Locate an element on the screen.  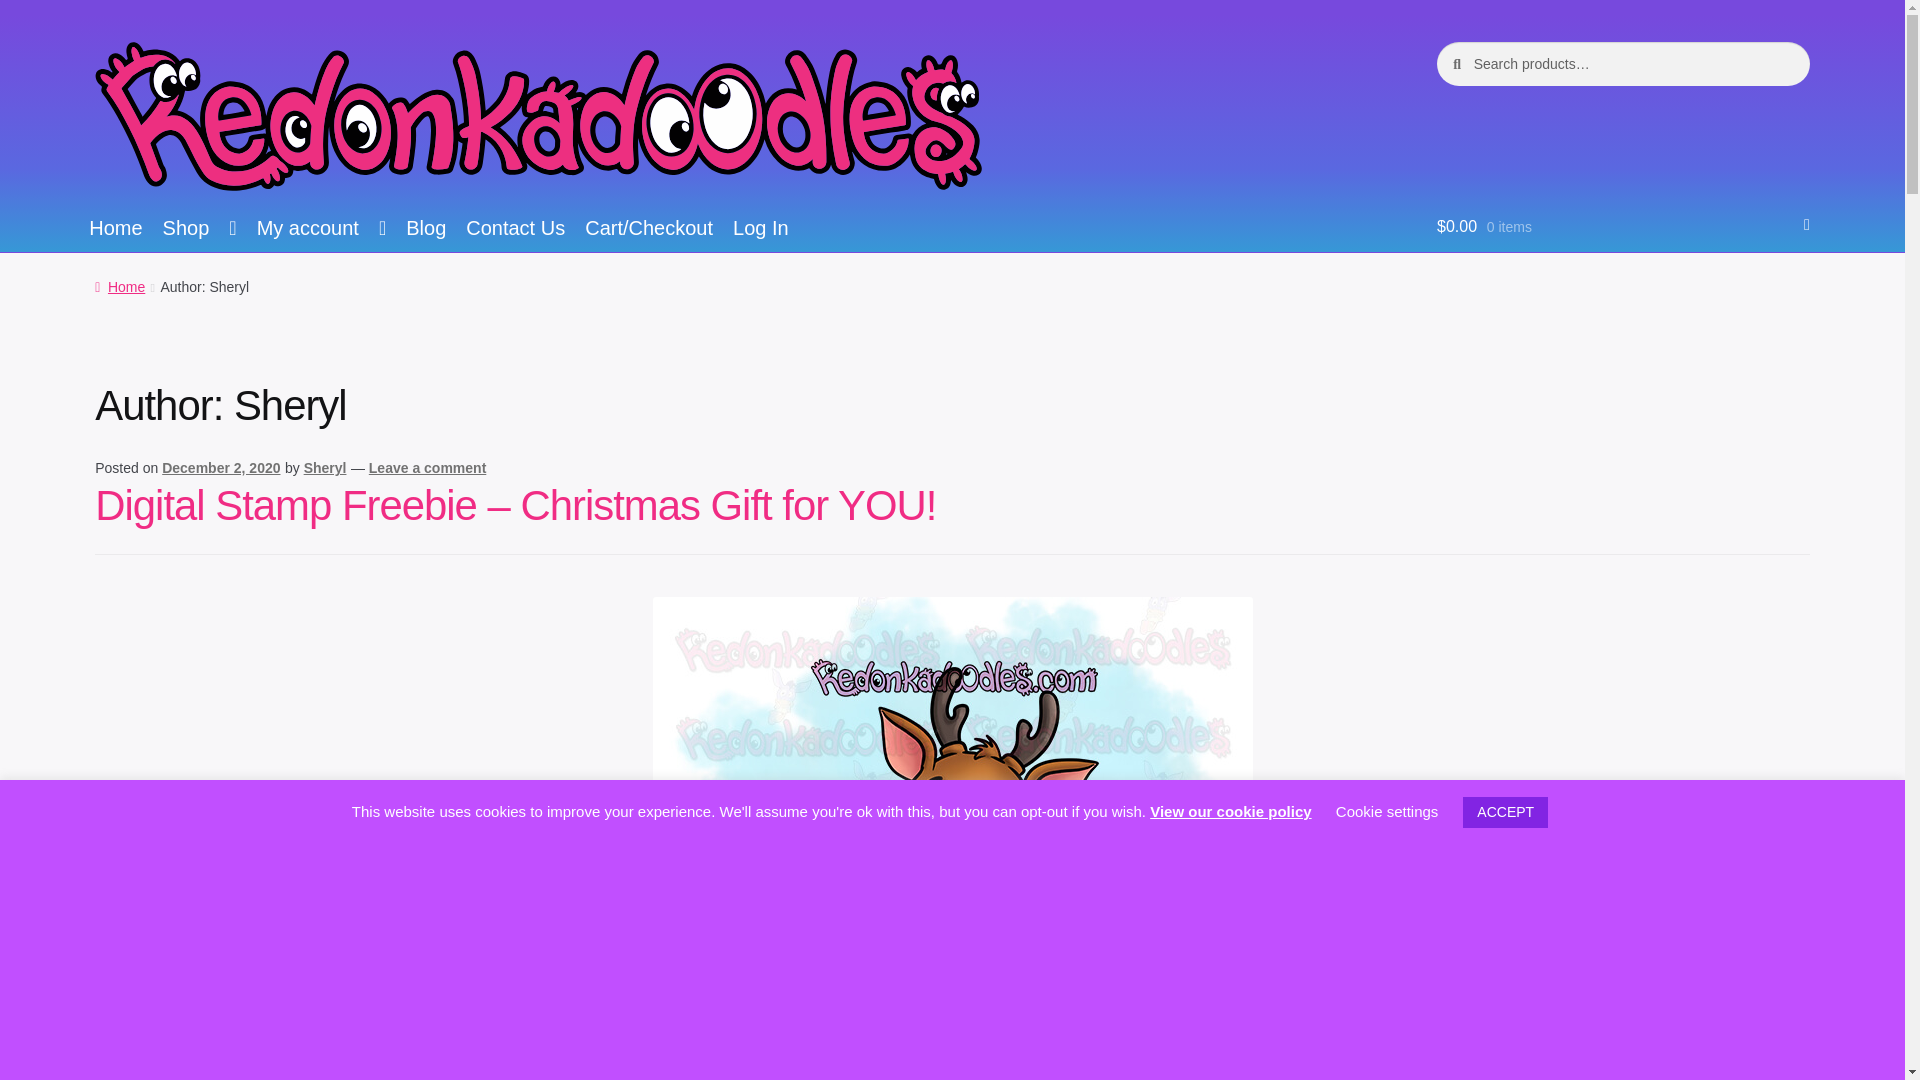
Log In is located at coordinates (760, 230).